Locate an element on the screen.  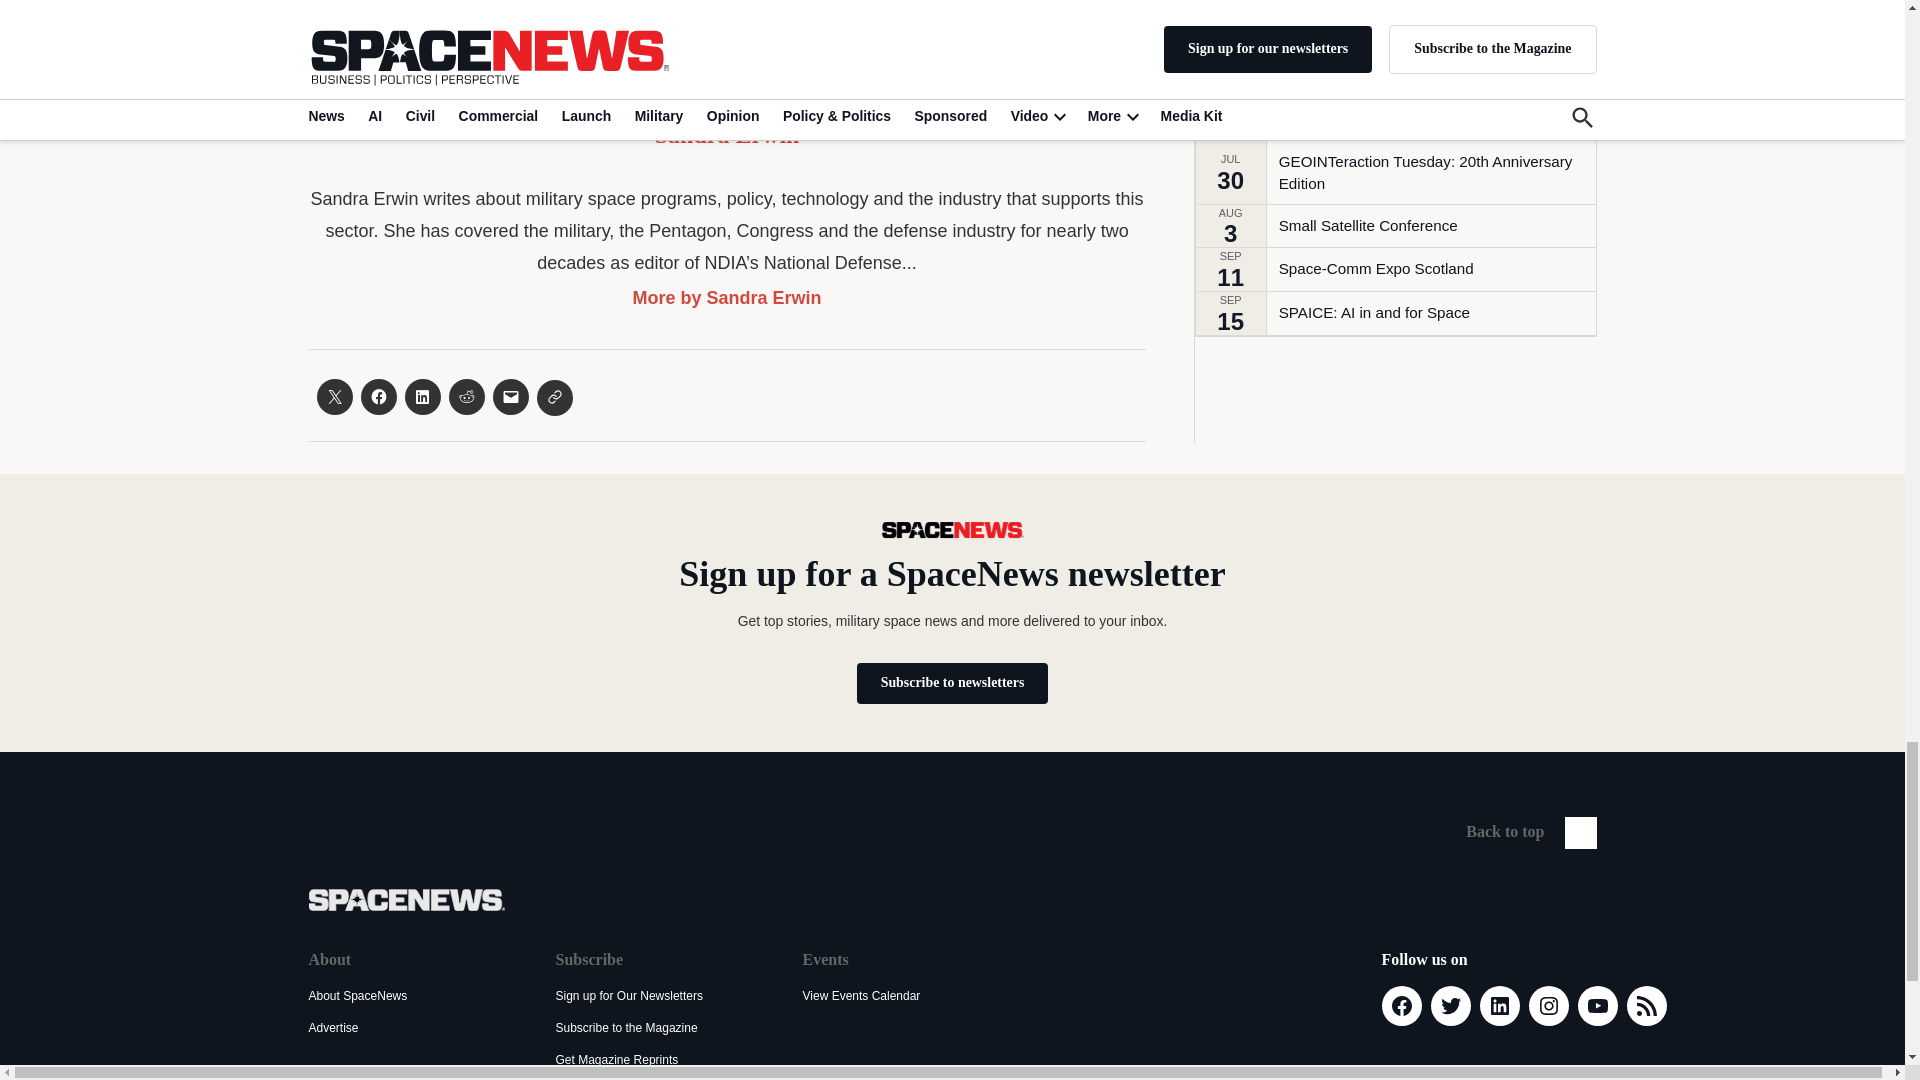
Click to share on X is located at coordinates (334, 396).